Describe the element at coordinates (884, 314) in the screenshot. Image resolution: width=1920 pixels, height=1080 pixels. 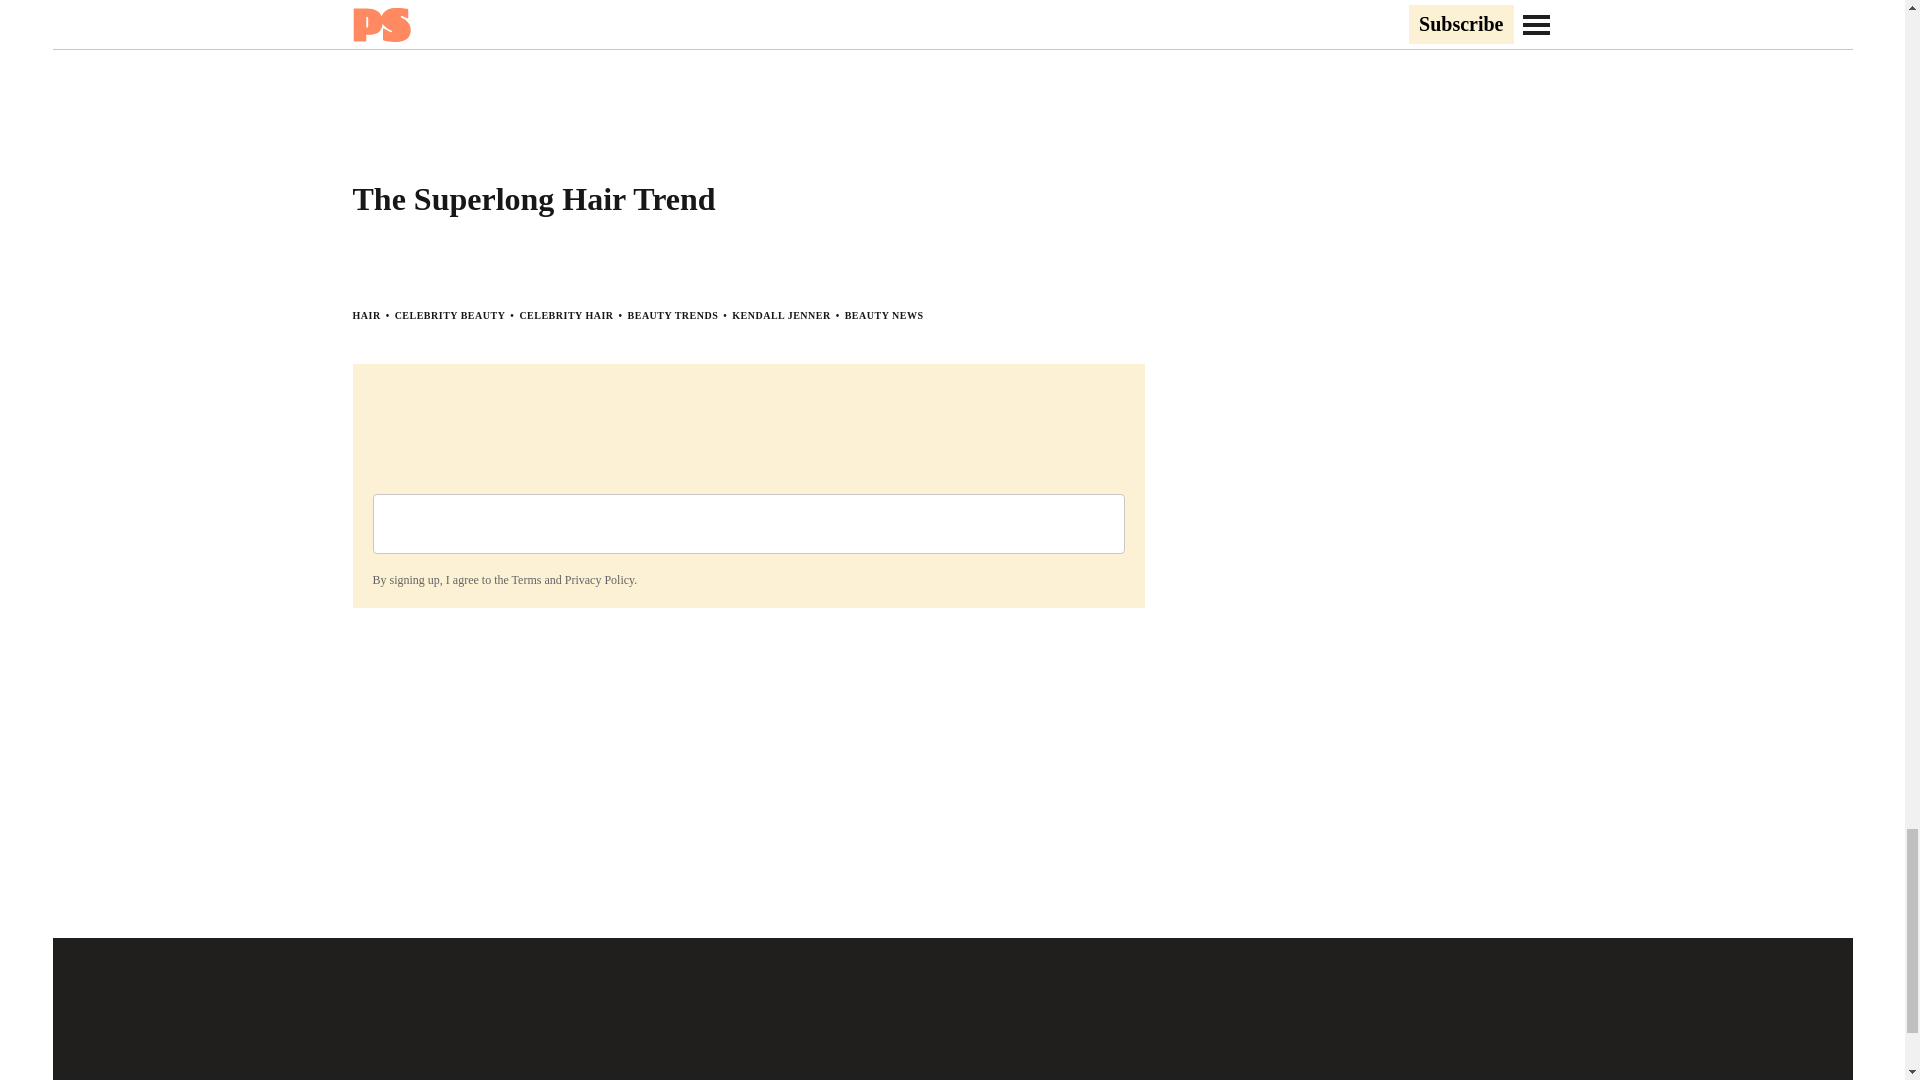
I see `BEAUTY NEWS` at that location.